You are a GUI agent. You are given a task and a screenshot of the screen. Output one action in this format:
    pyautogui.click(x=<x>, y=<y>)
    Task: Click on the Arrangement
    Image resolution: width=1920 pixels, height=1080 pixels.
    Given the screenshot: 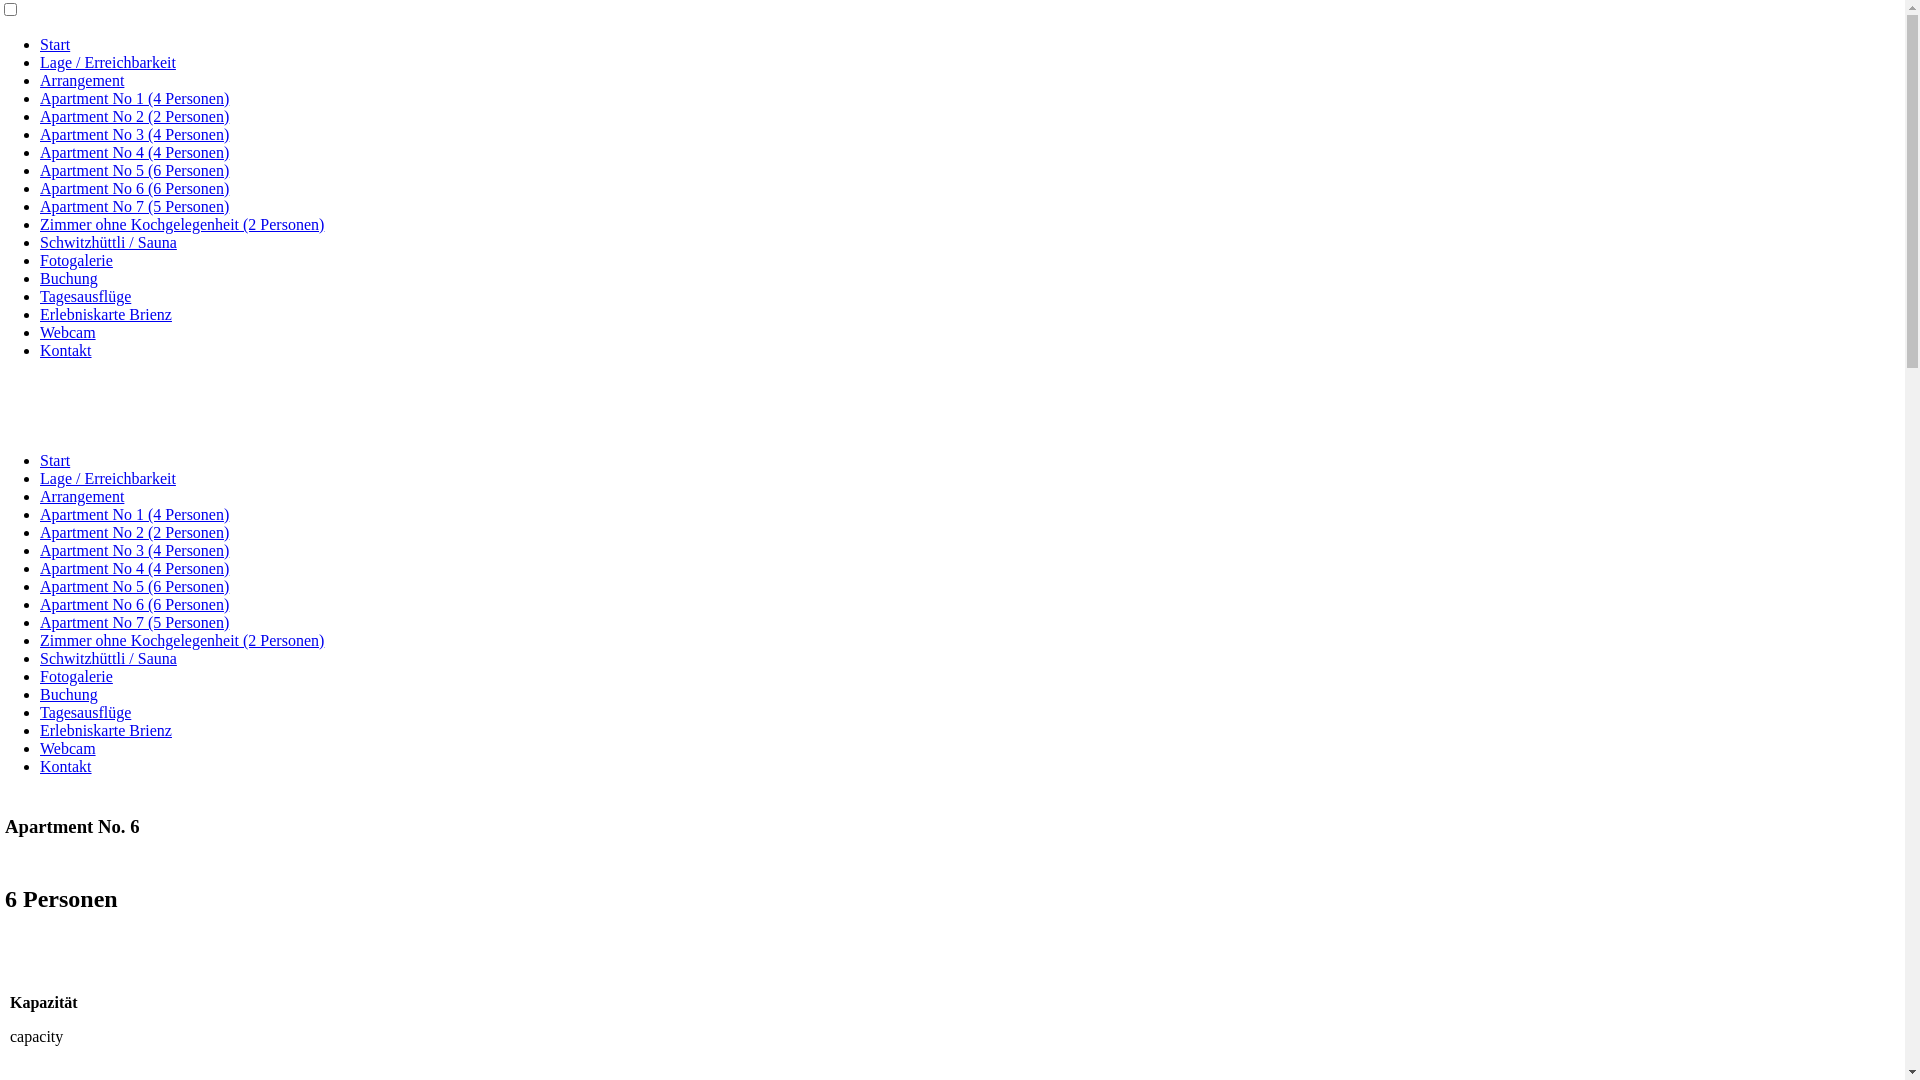 What is the action you would take?
    pyautogui.click(x=82, y=496)
    